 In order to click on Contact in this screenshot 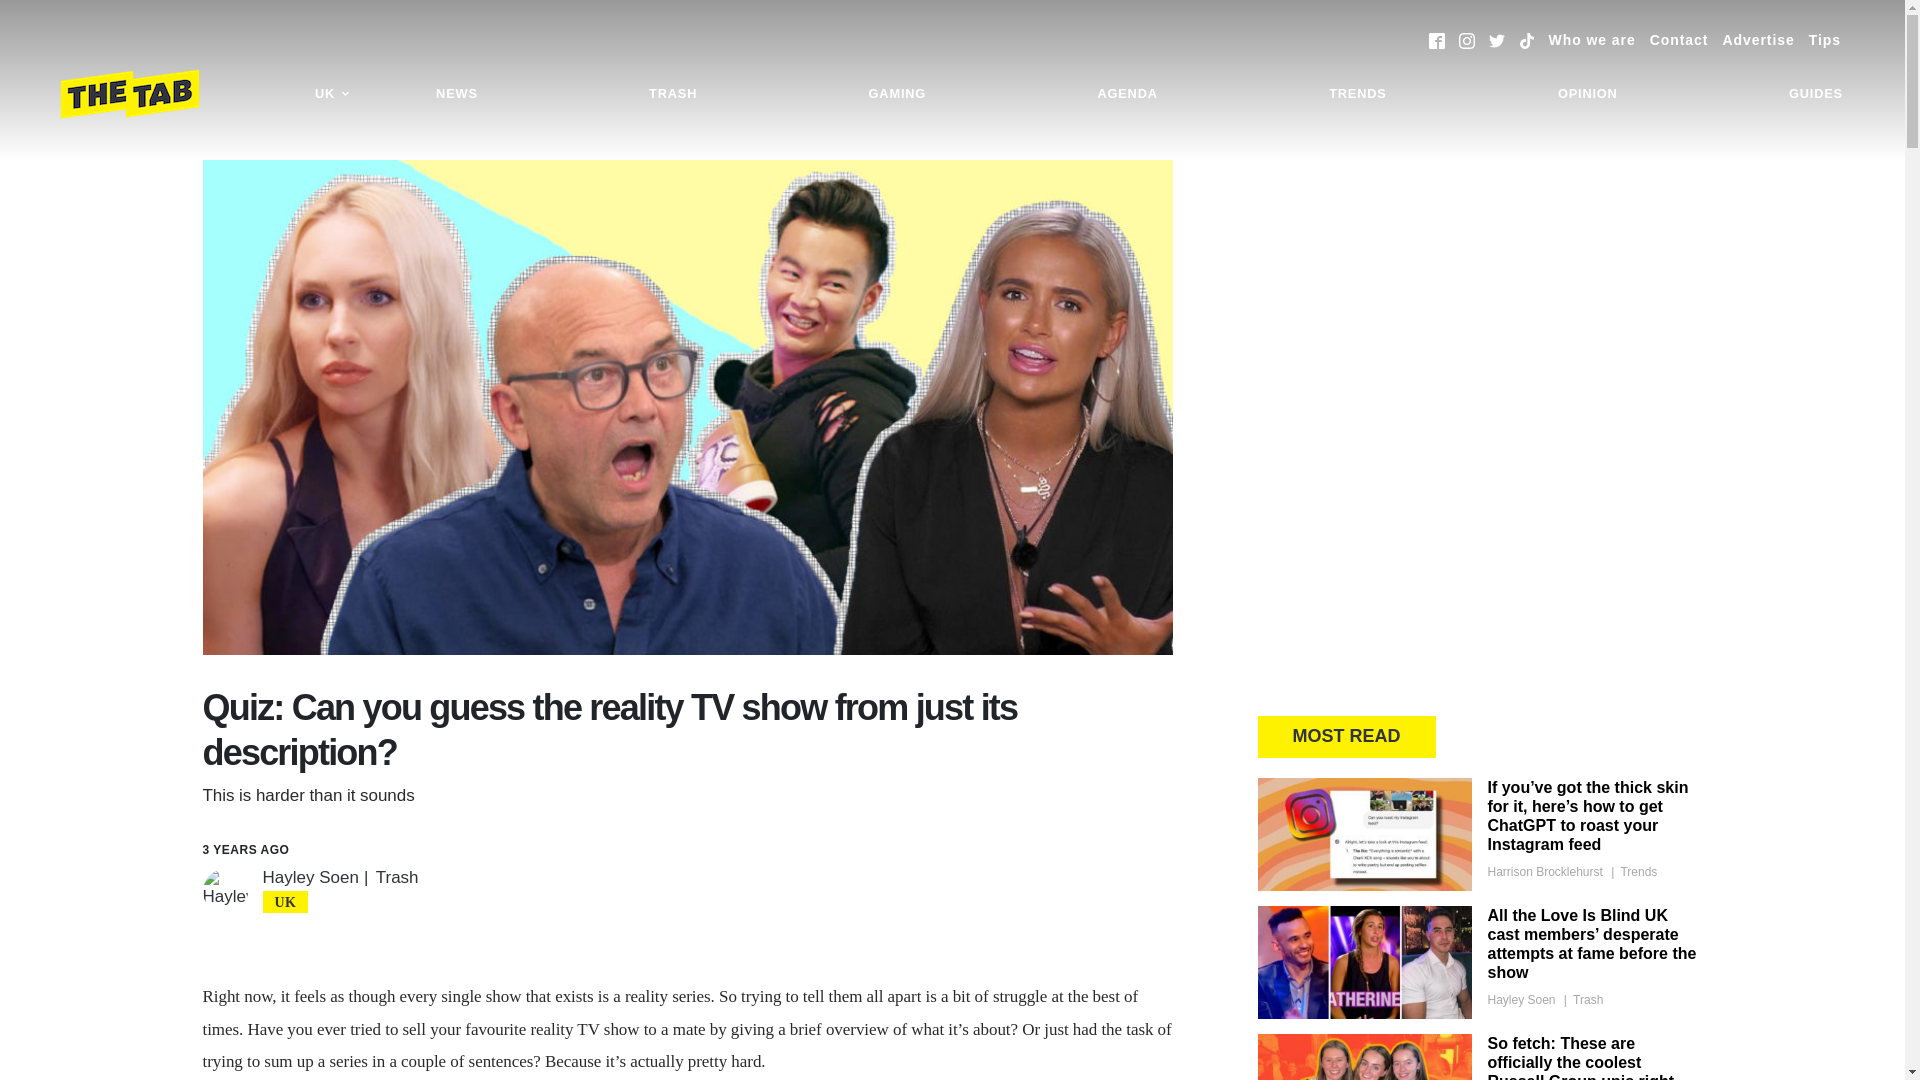, I will do `click(1678, 40)`.